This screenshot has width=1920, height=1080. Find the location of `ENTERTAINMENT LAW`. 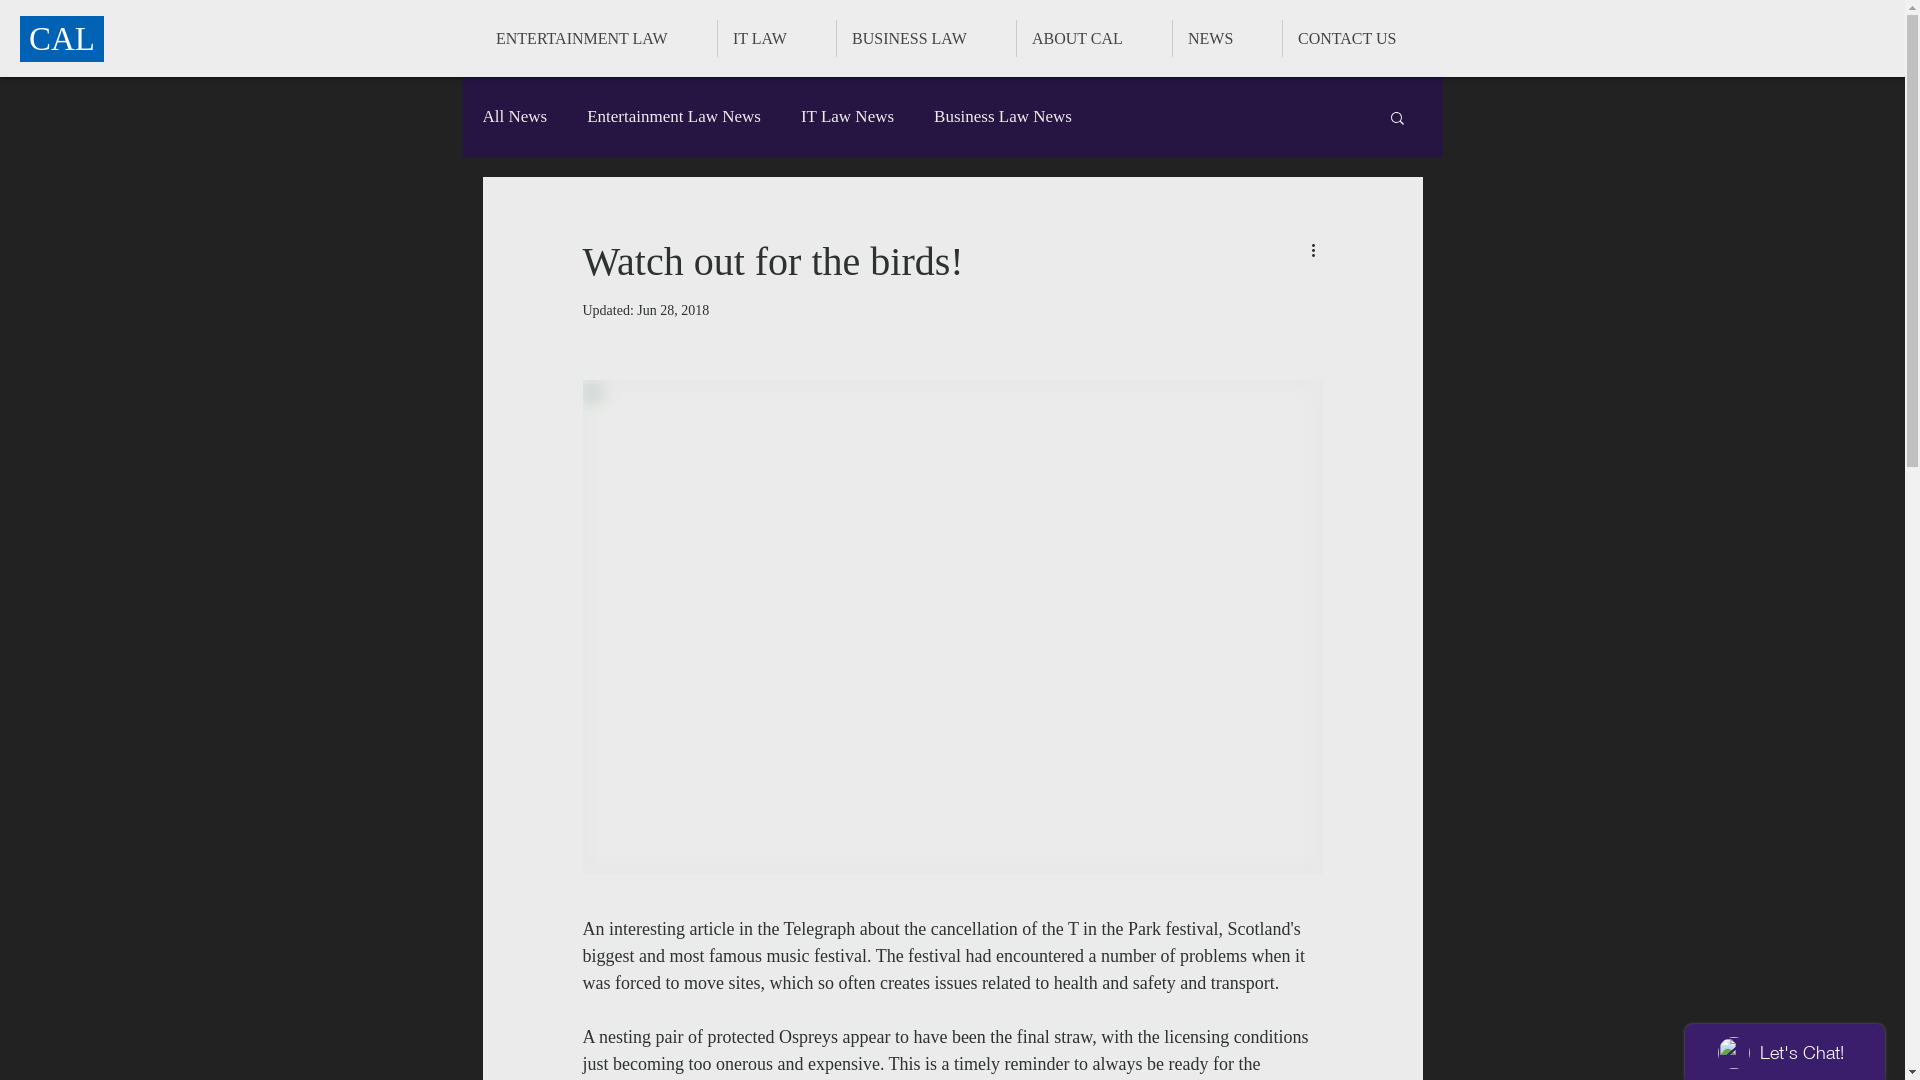

ENTERTAINMENT LAW is located at coordinates (599, 38).